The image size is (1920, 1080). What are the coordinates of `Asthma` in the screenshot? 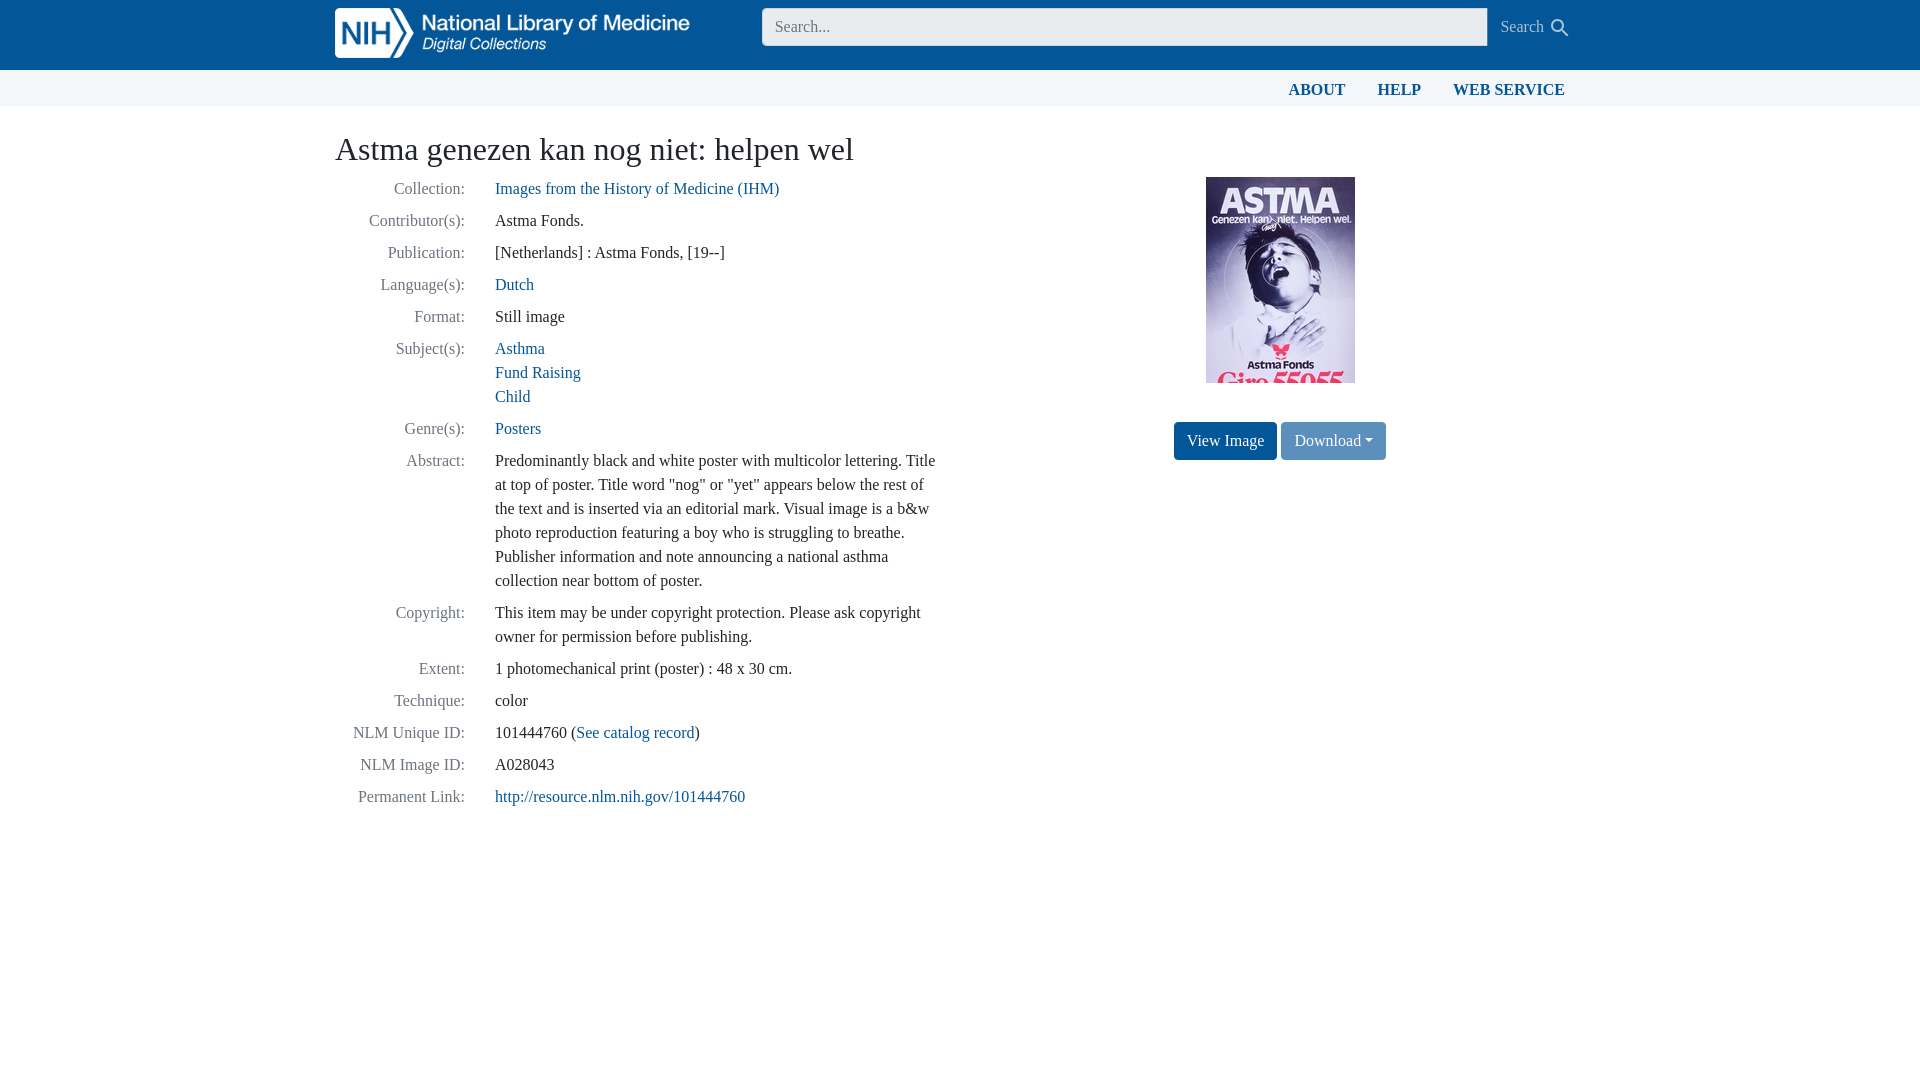 It's located at (520, 348).